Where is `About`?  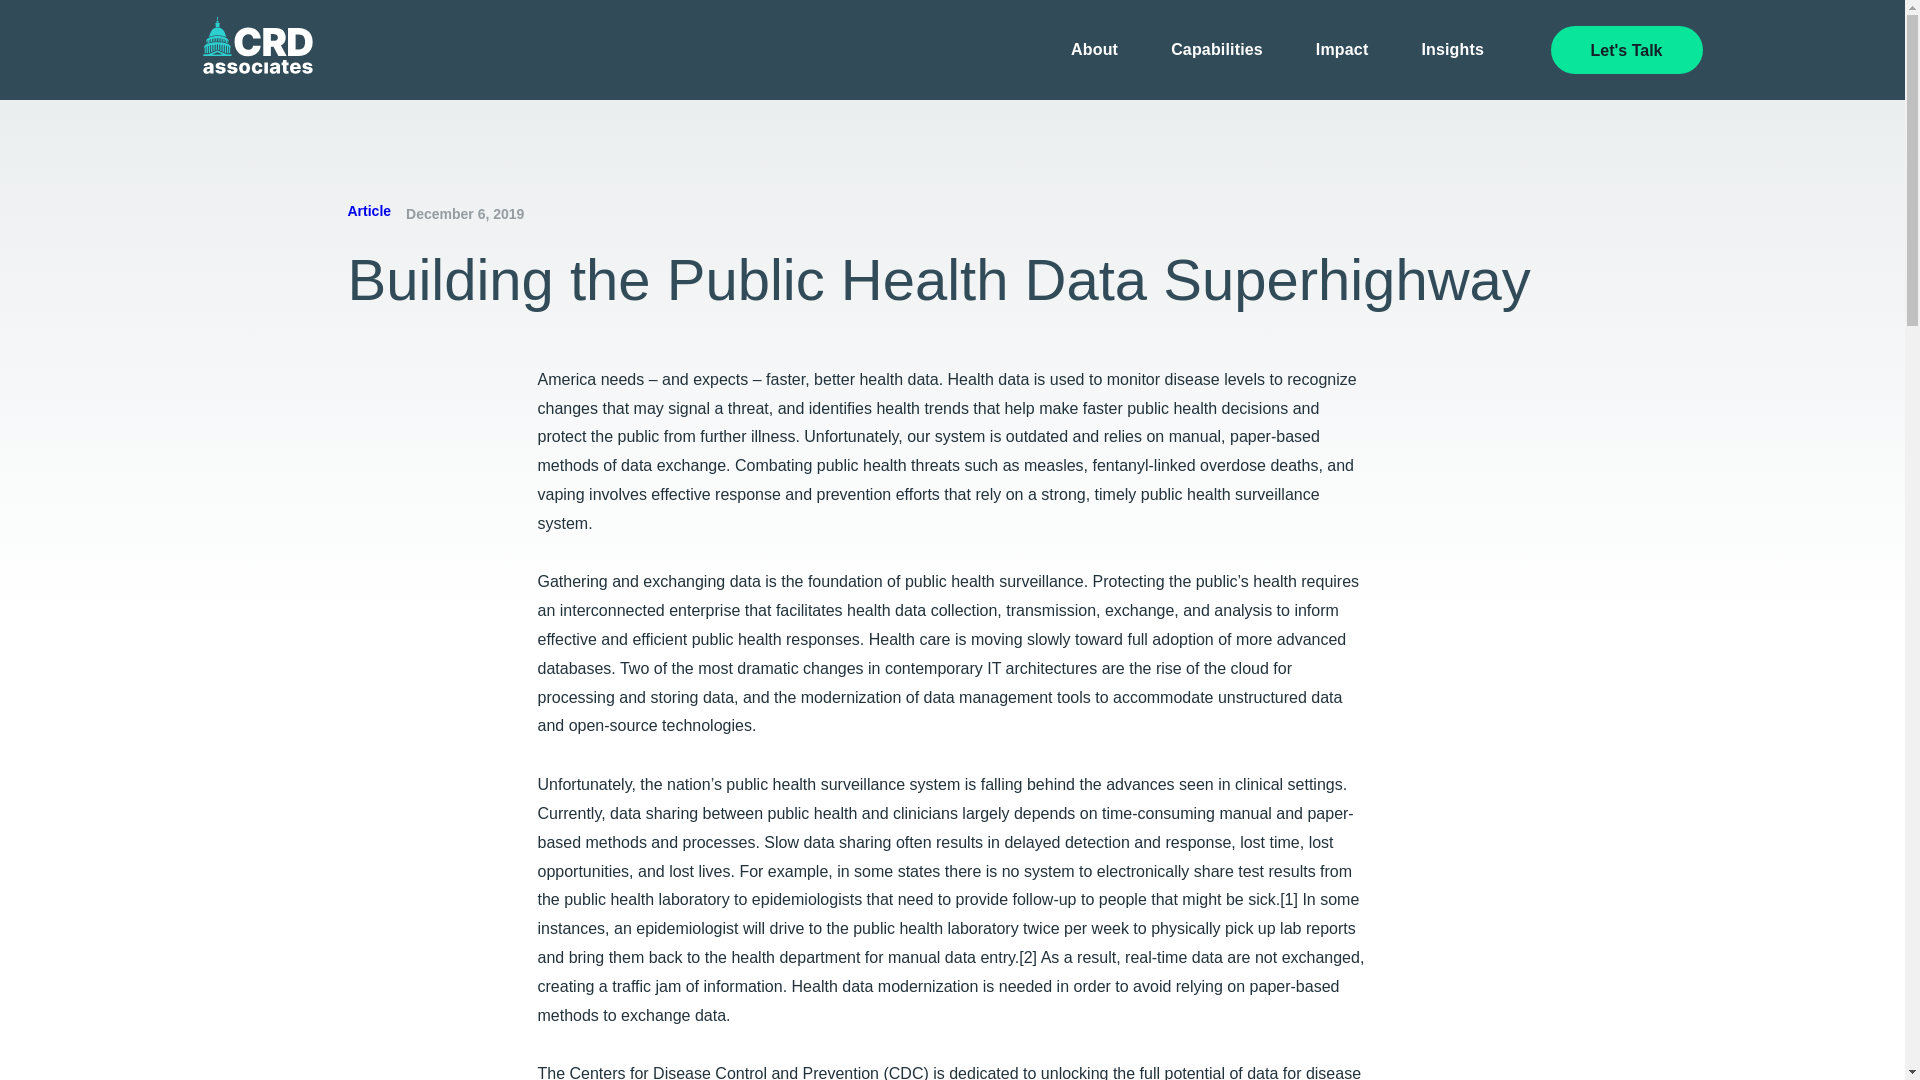 About is located at coordinates (1094, 50).